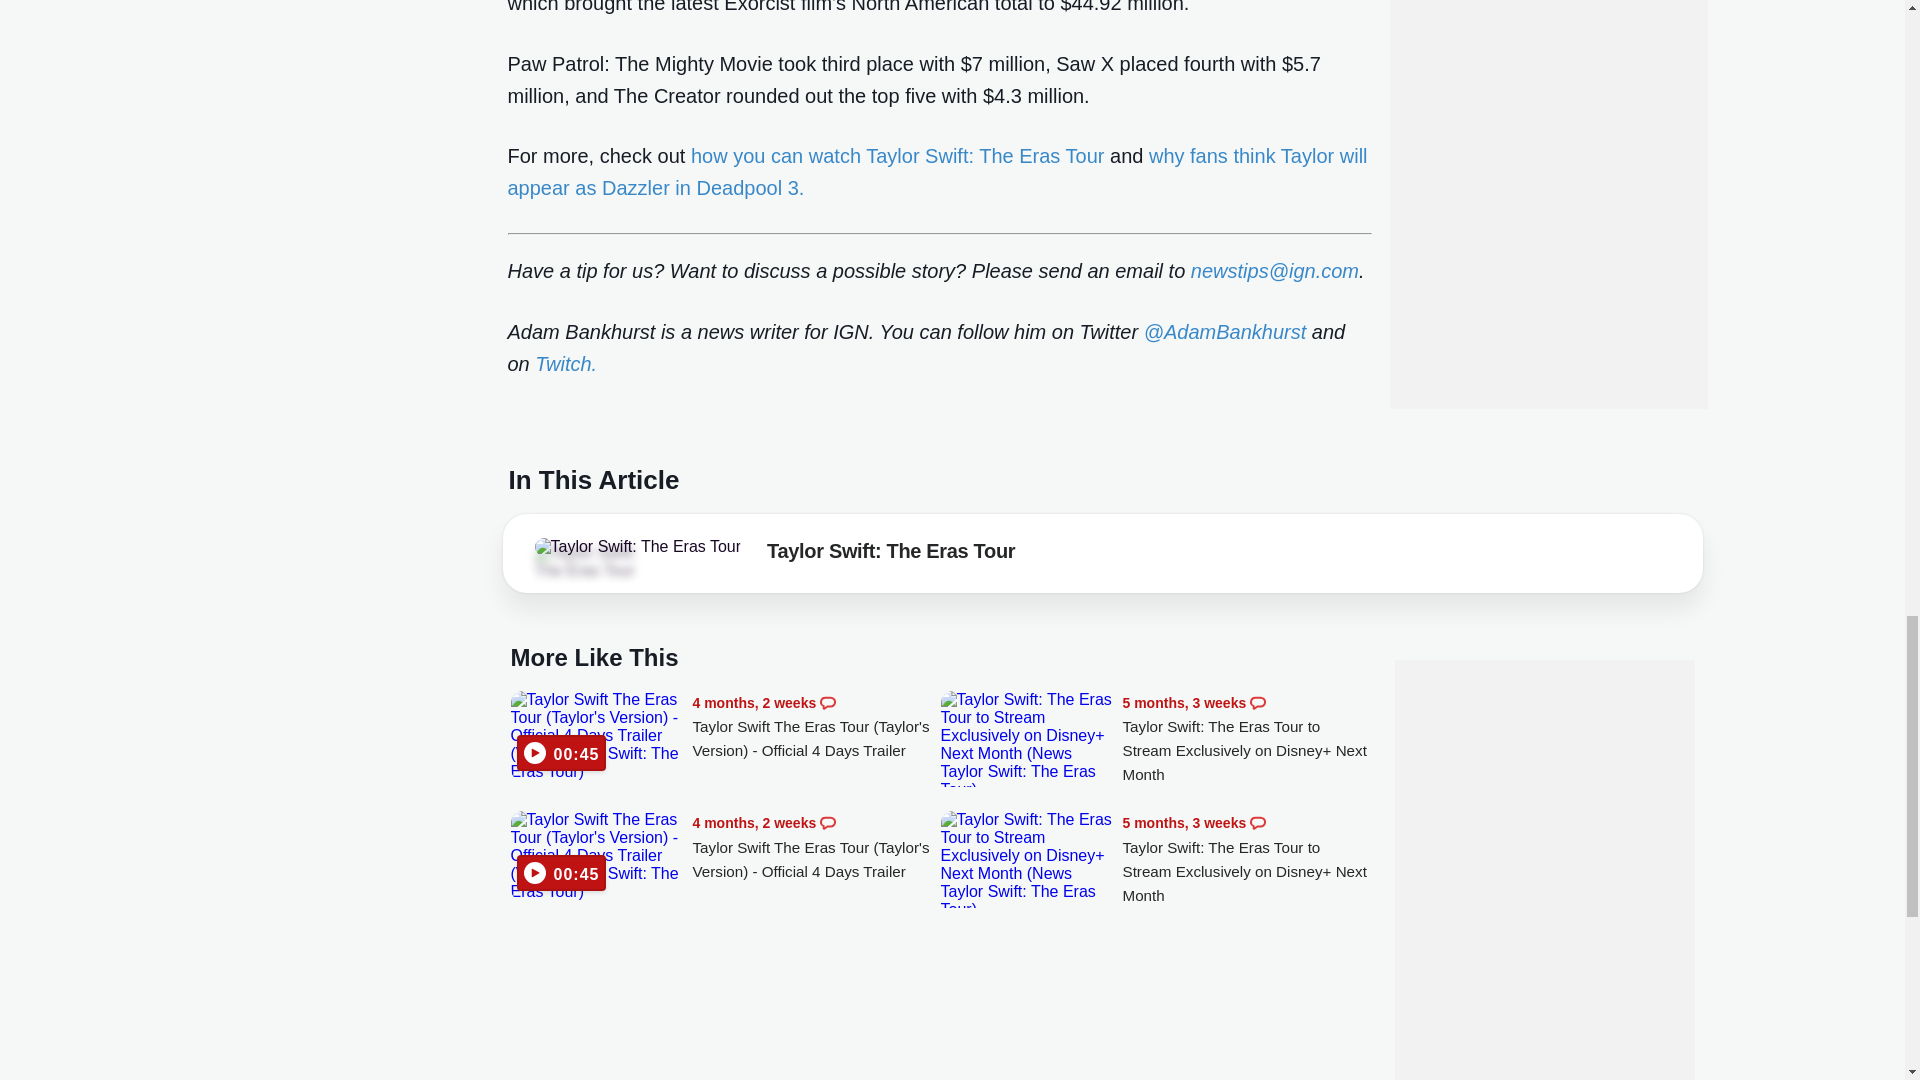 Image resolution: width=1920 pixels, height=1080 pixels. I want to click on Taylor Swift: The Eras Tour, so click(637, 546).